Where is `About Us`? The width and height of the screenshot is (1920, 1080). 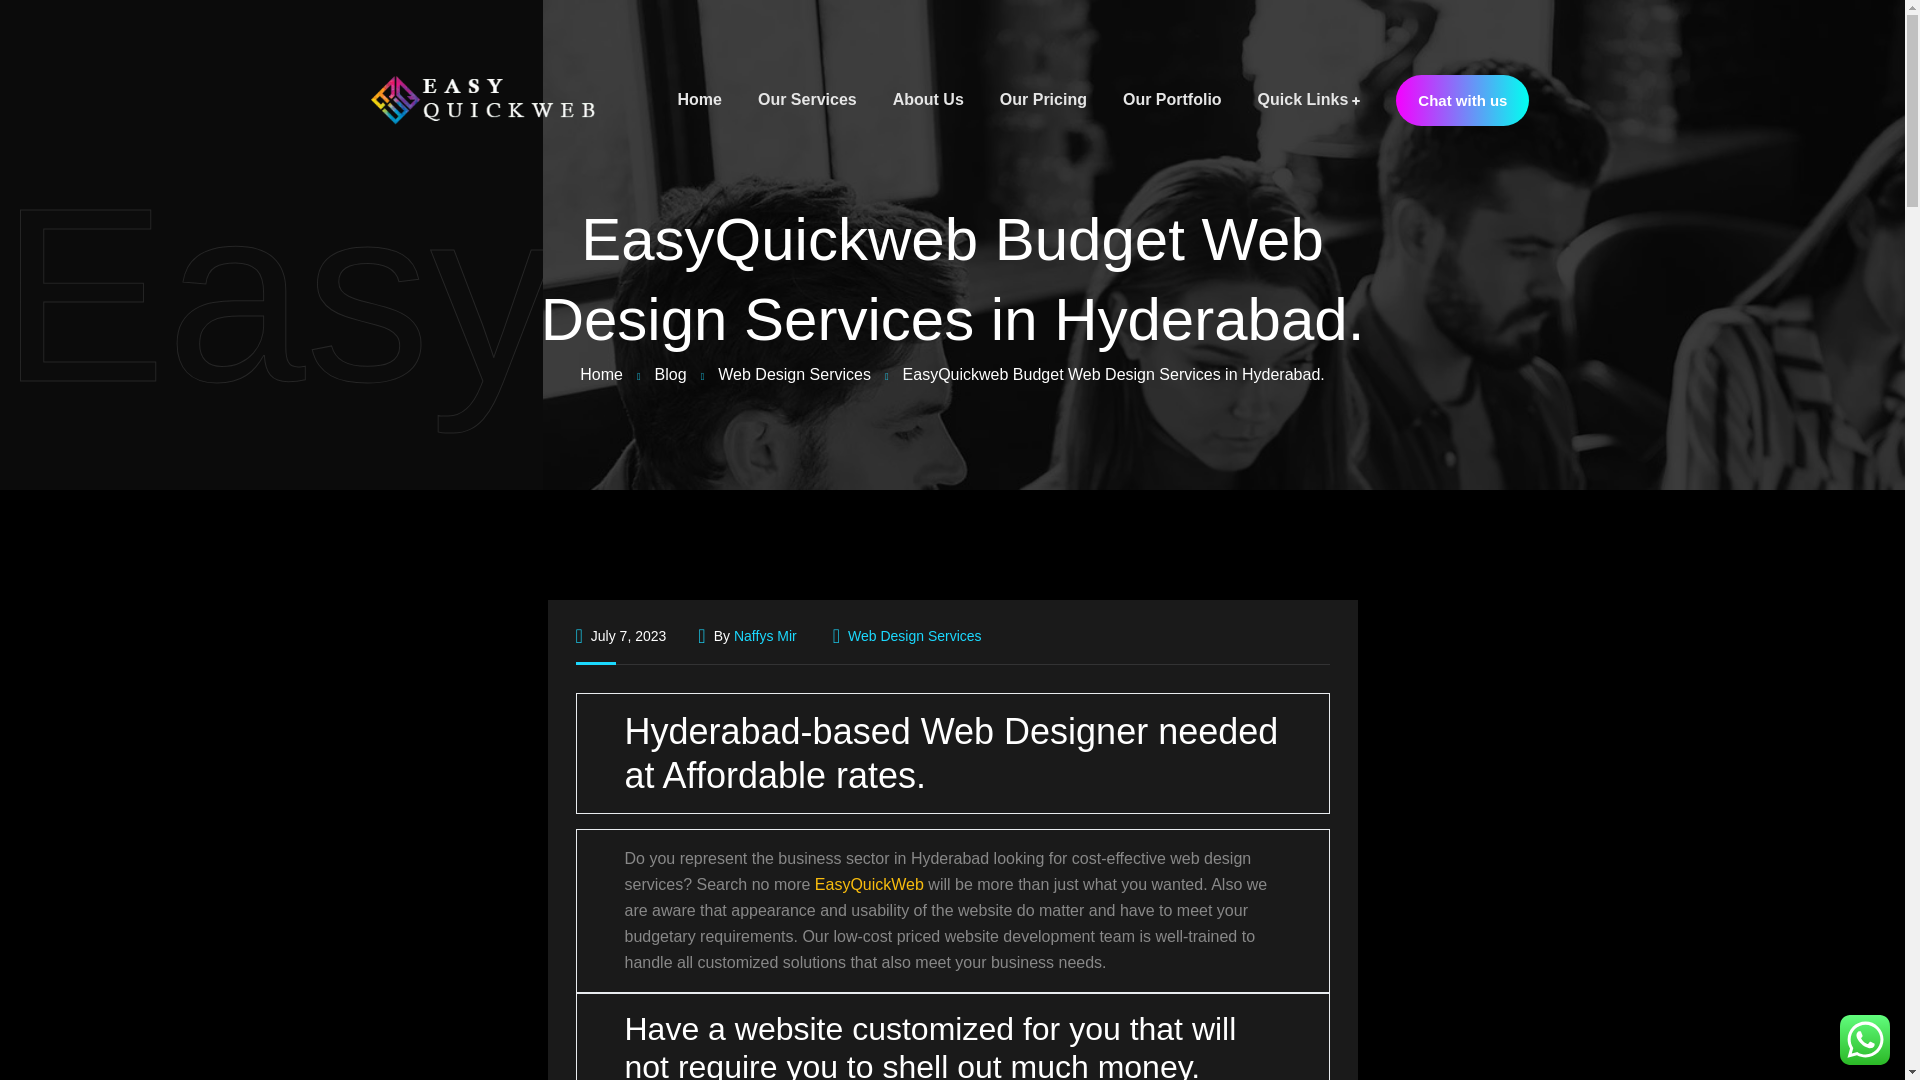
About Us is located at coordinates (928, 100).